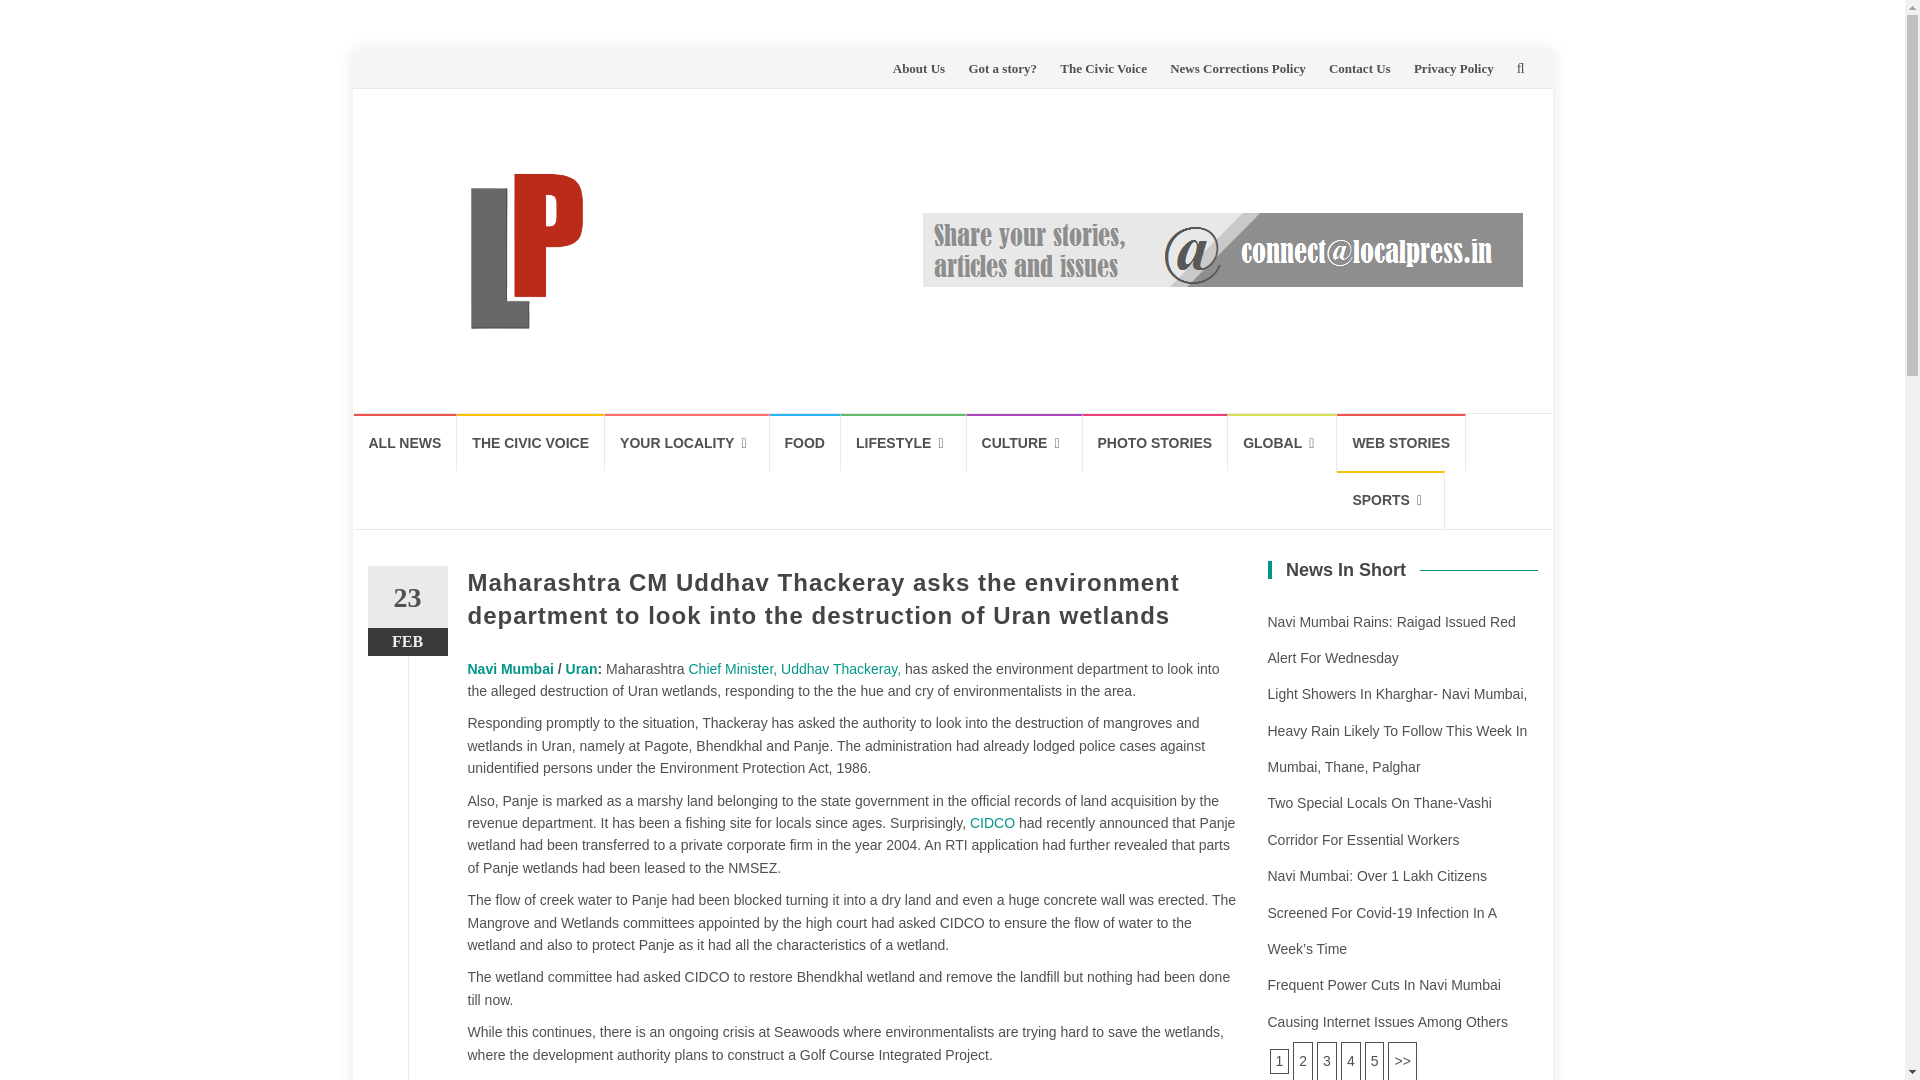 The width and height of the screenshot is (1920, 1080). What do you see at coordinates (1453, 68) in the screenshot?
I see `Privacy Policy` at bounding box center [1453, 68].